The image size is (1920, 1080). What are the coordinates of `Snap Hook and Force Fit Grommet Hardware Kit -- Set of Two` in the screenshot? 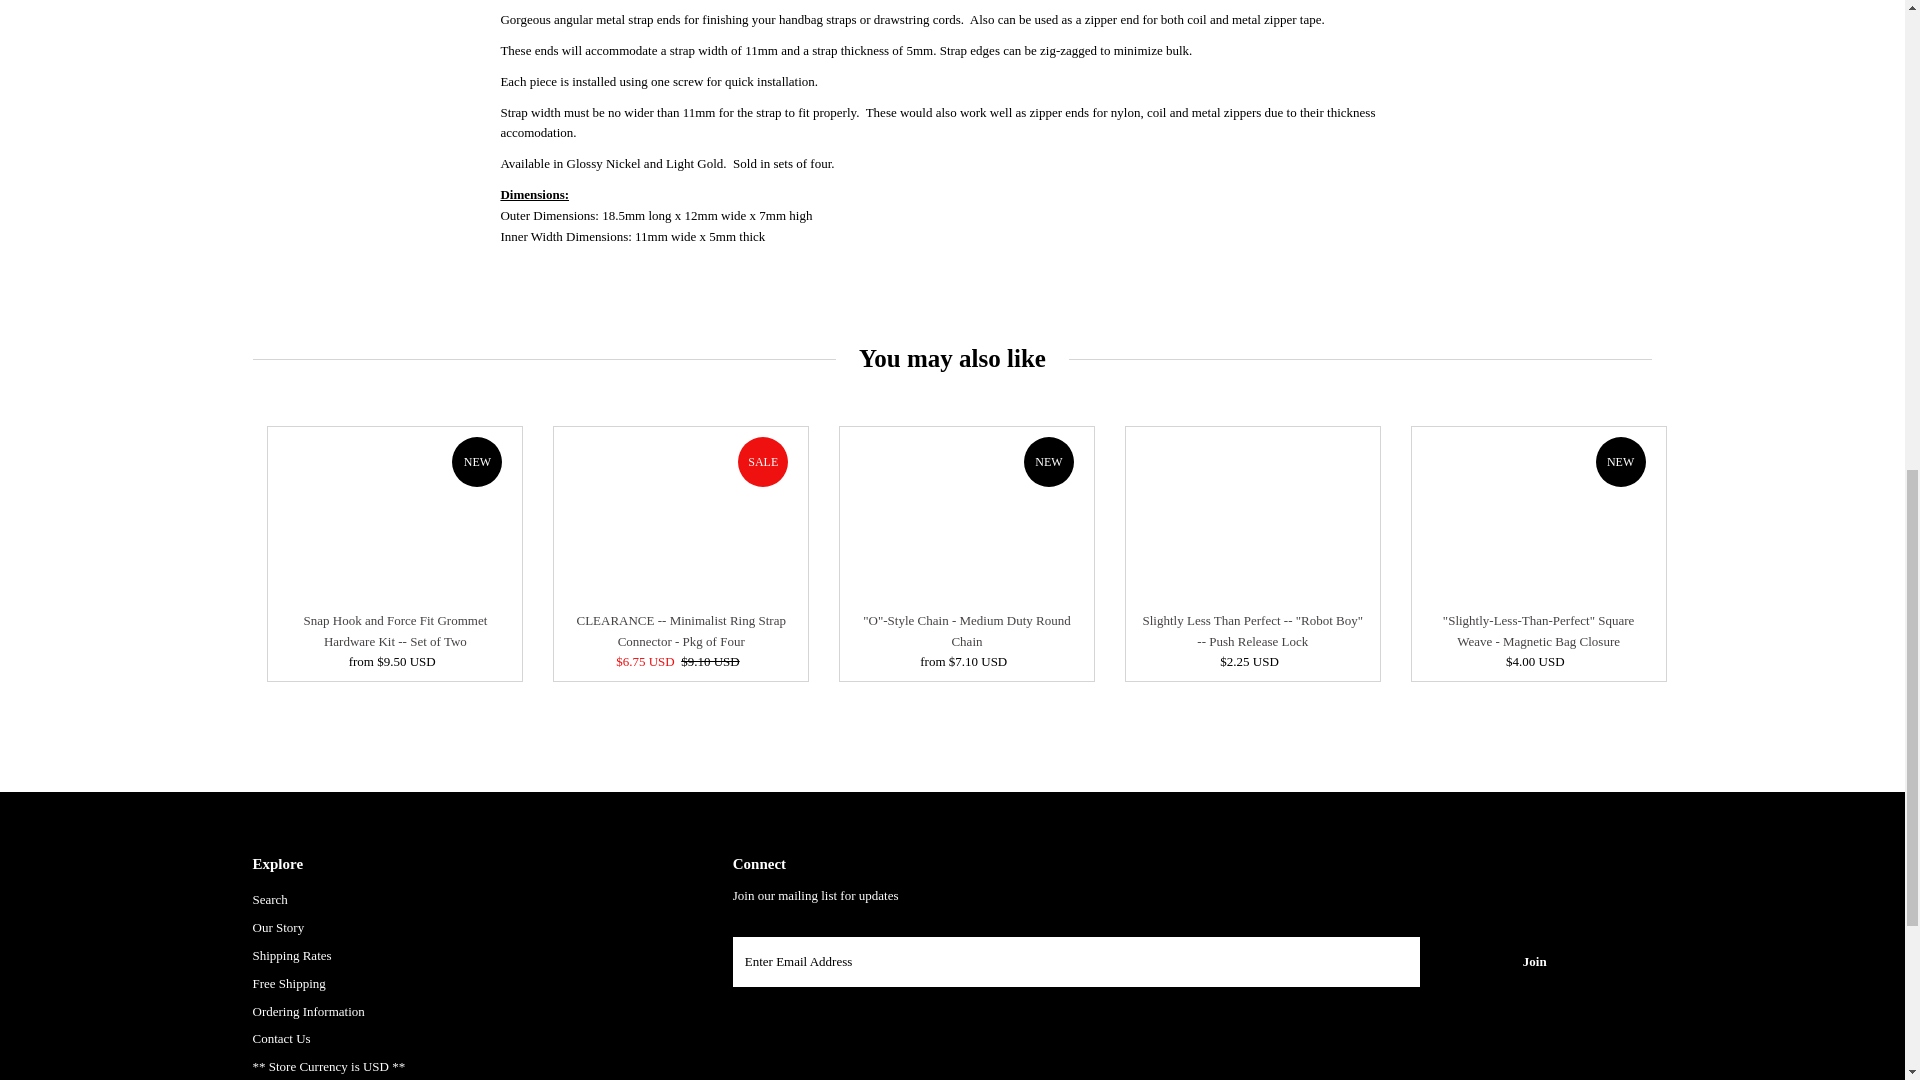 It's located at (395, 514).